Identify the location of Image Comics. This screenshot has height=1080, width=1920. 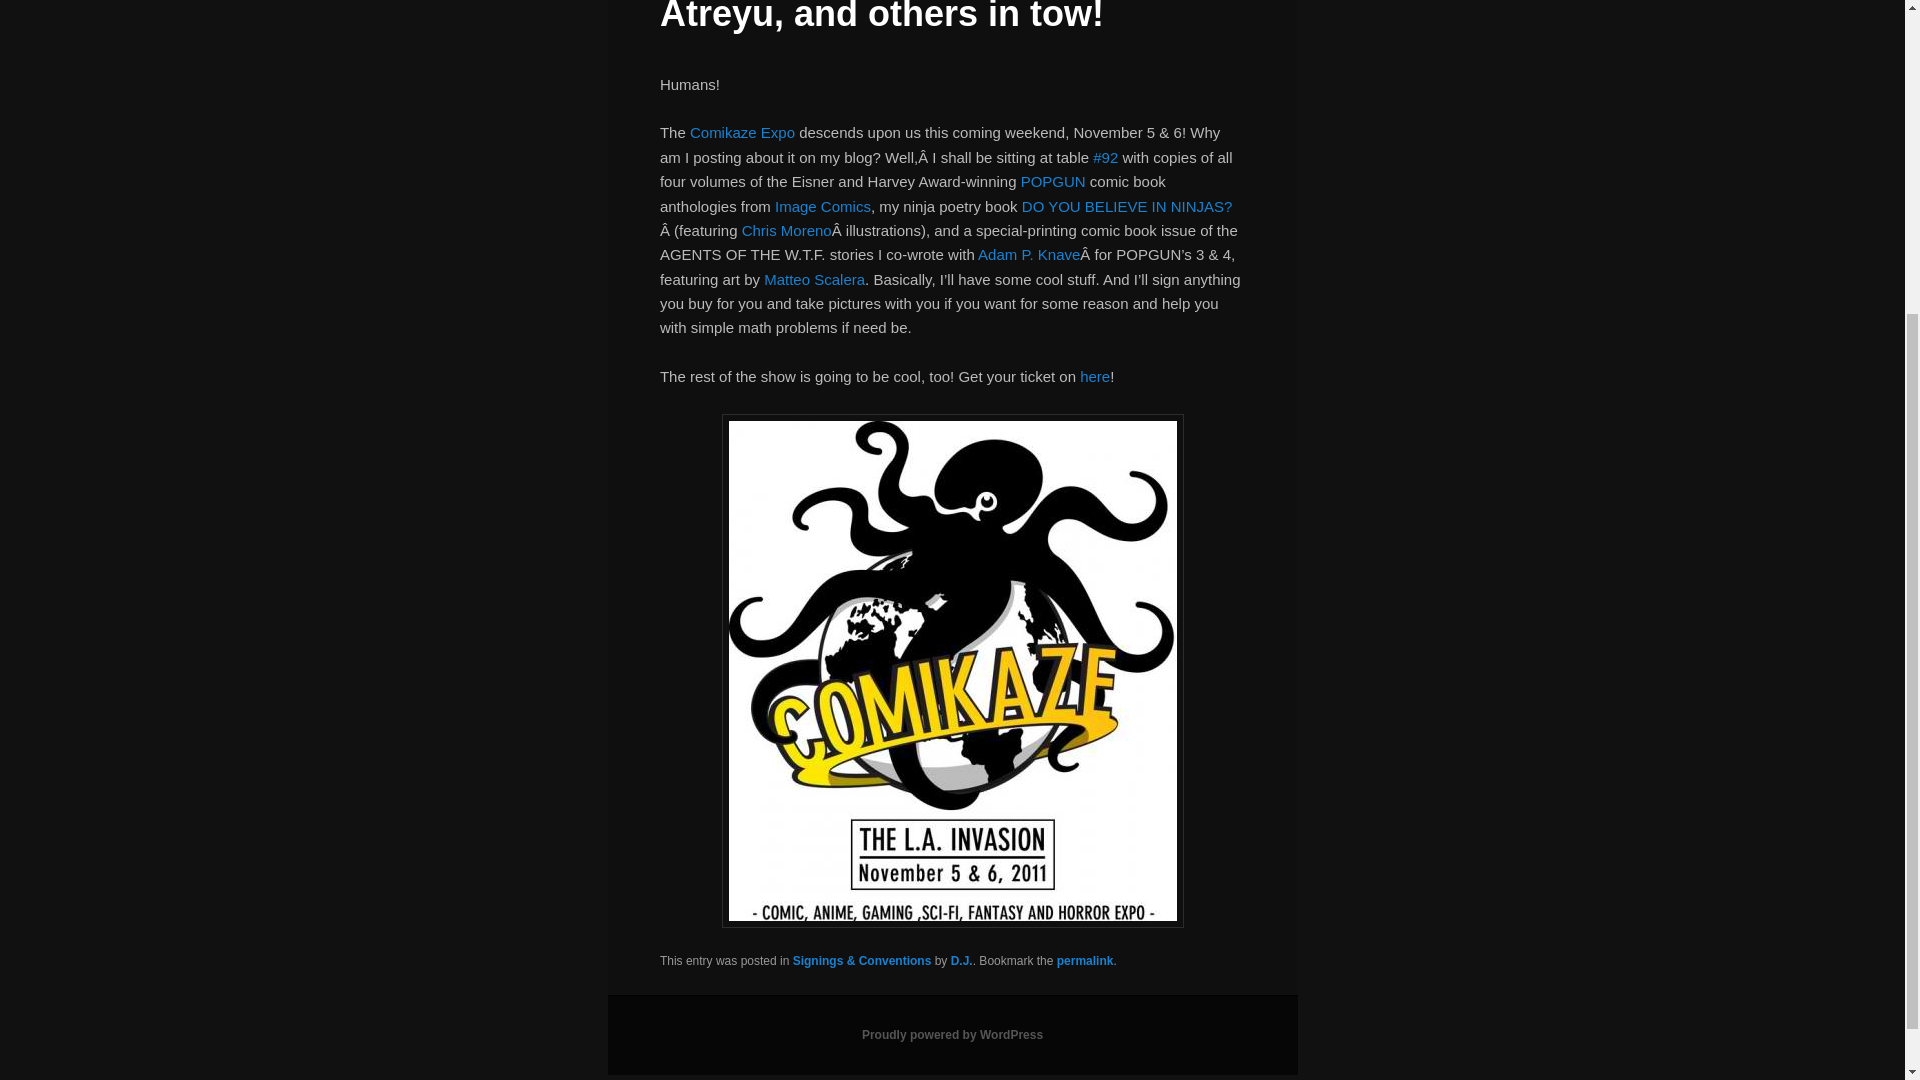
(823, 206).